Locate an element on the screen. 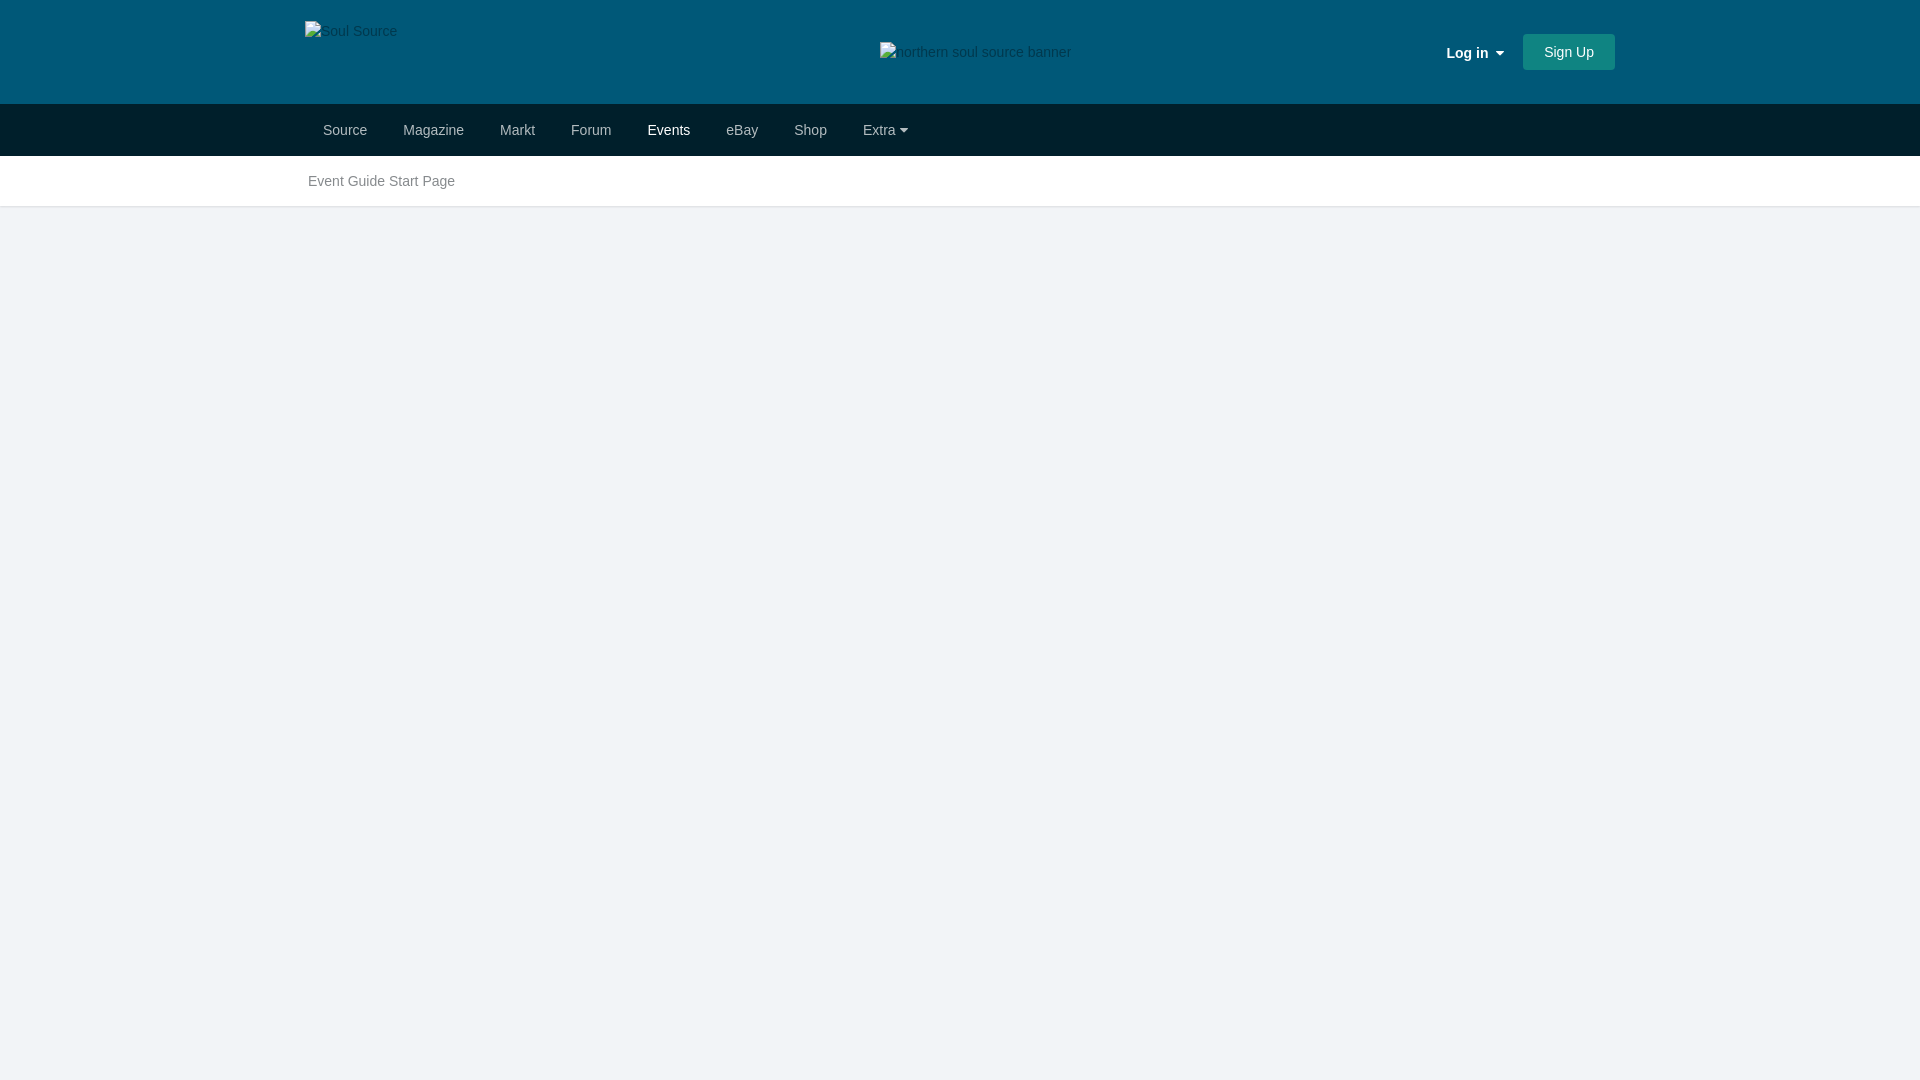 The height and width of the screenshot is (1080, 1920). Forum is located at coordinates (590, 129).